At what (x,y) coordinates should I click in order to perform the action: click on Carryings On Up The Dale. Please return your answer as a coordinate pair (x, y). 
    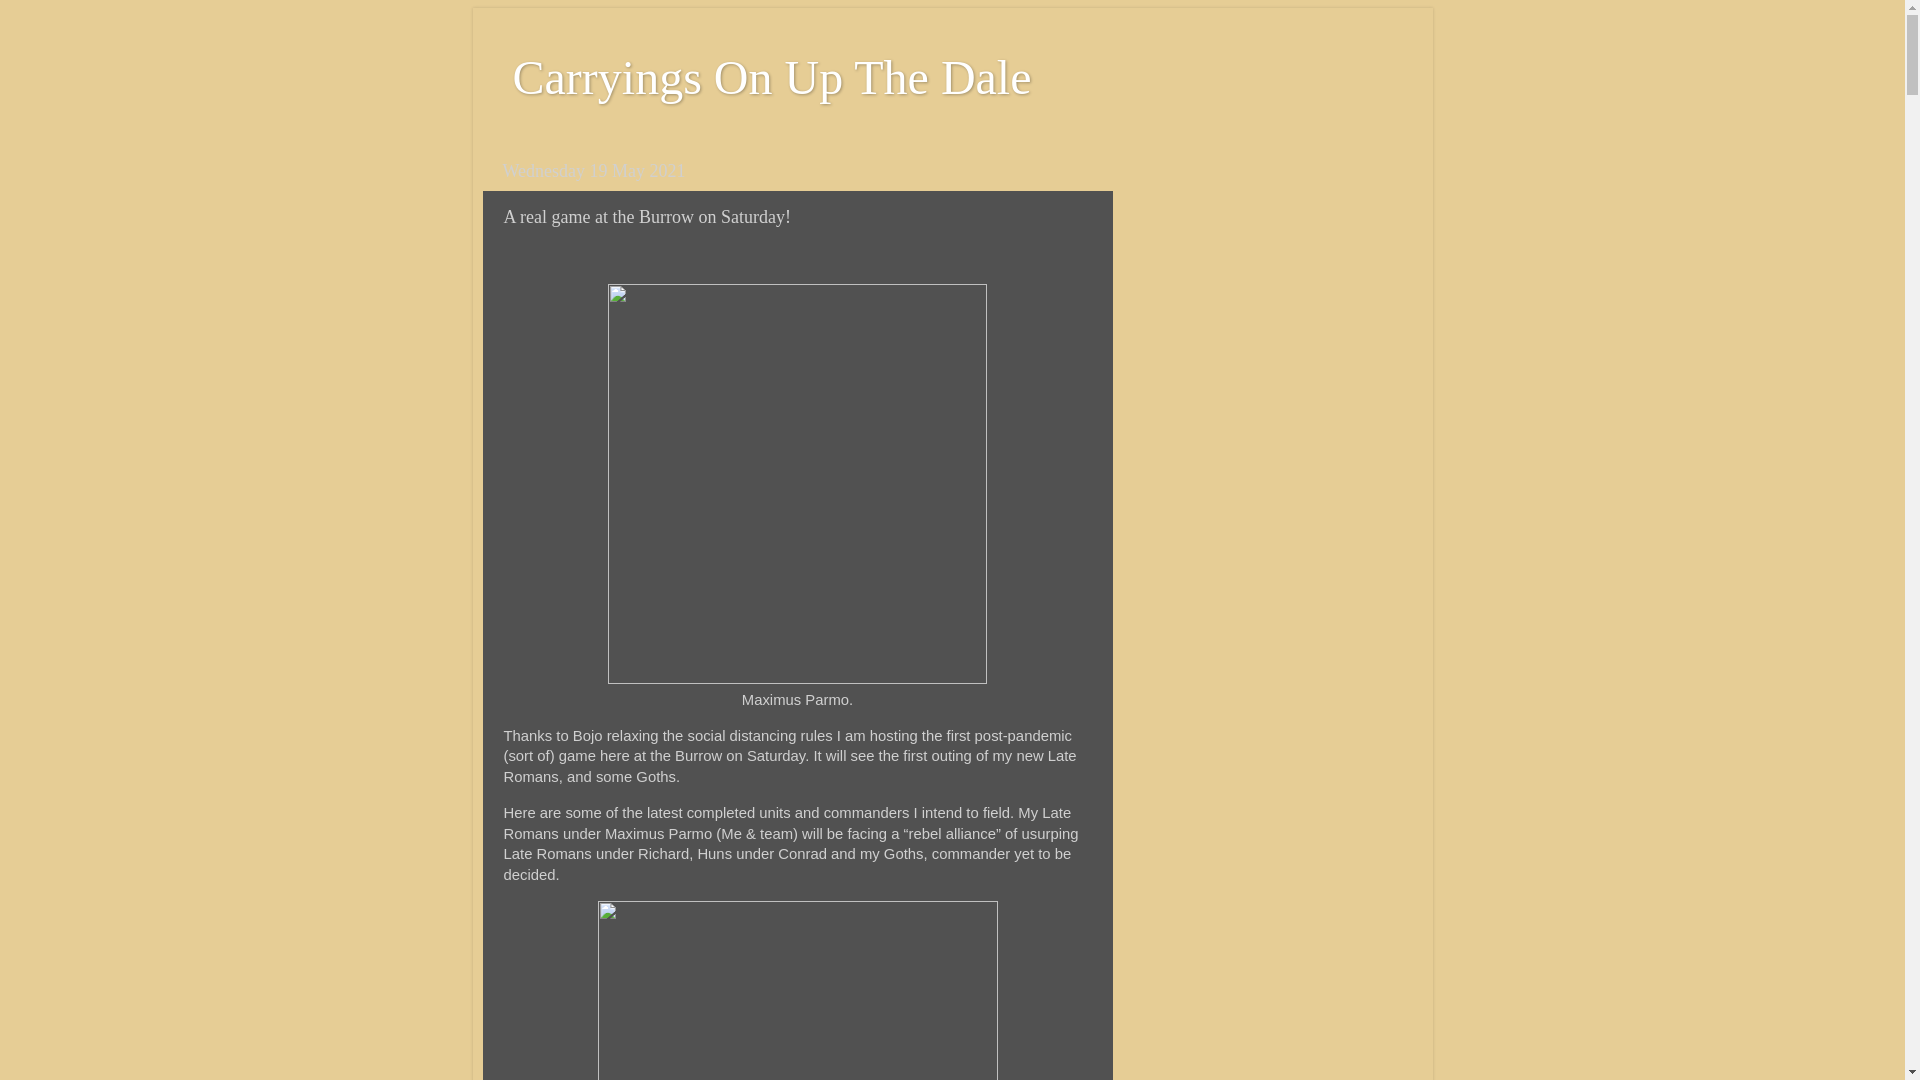
    Looking at the image, I should click on (772, 76).